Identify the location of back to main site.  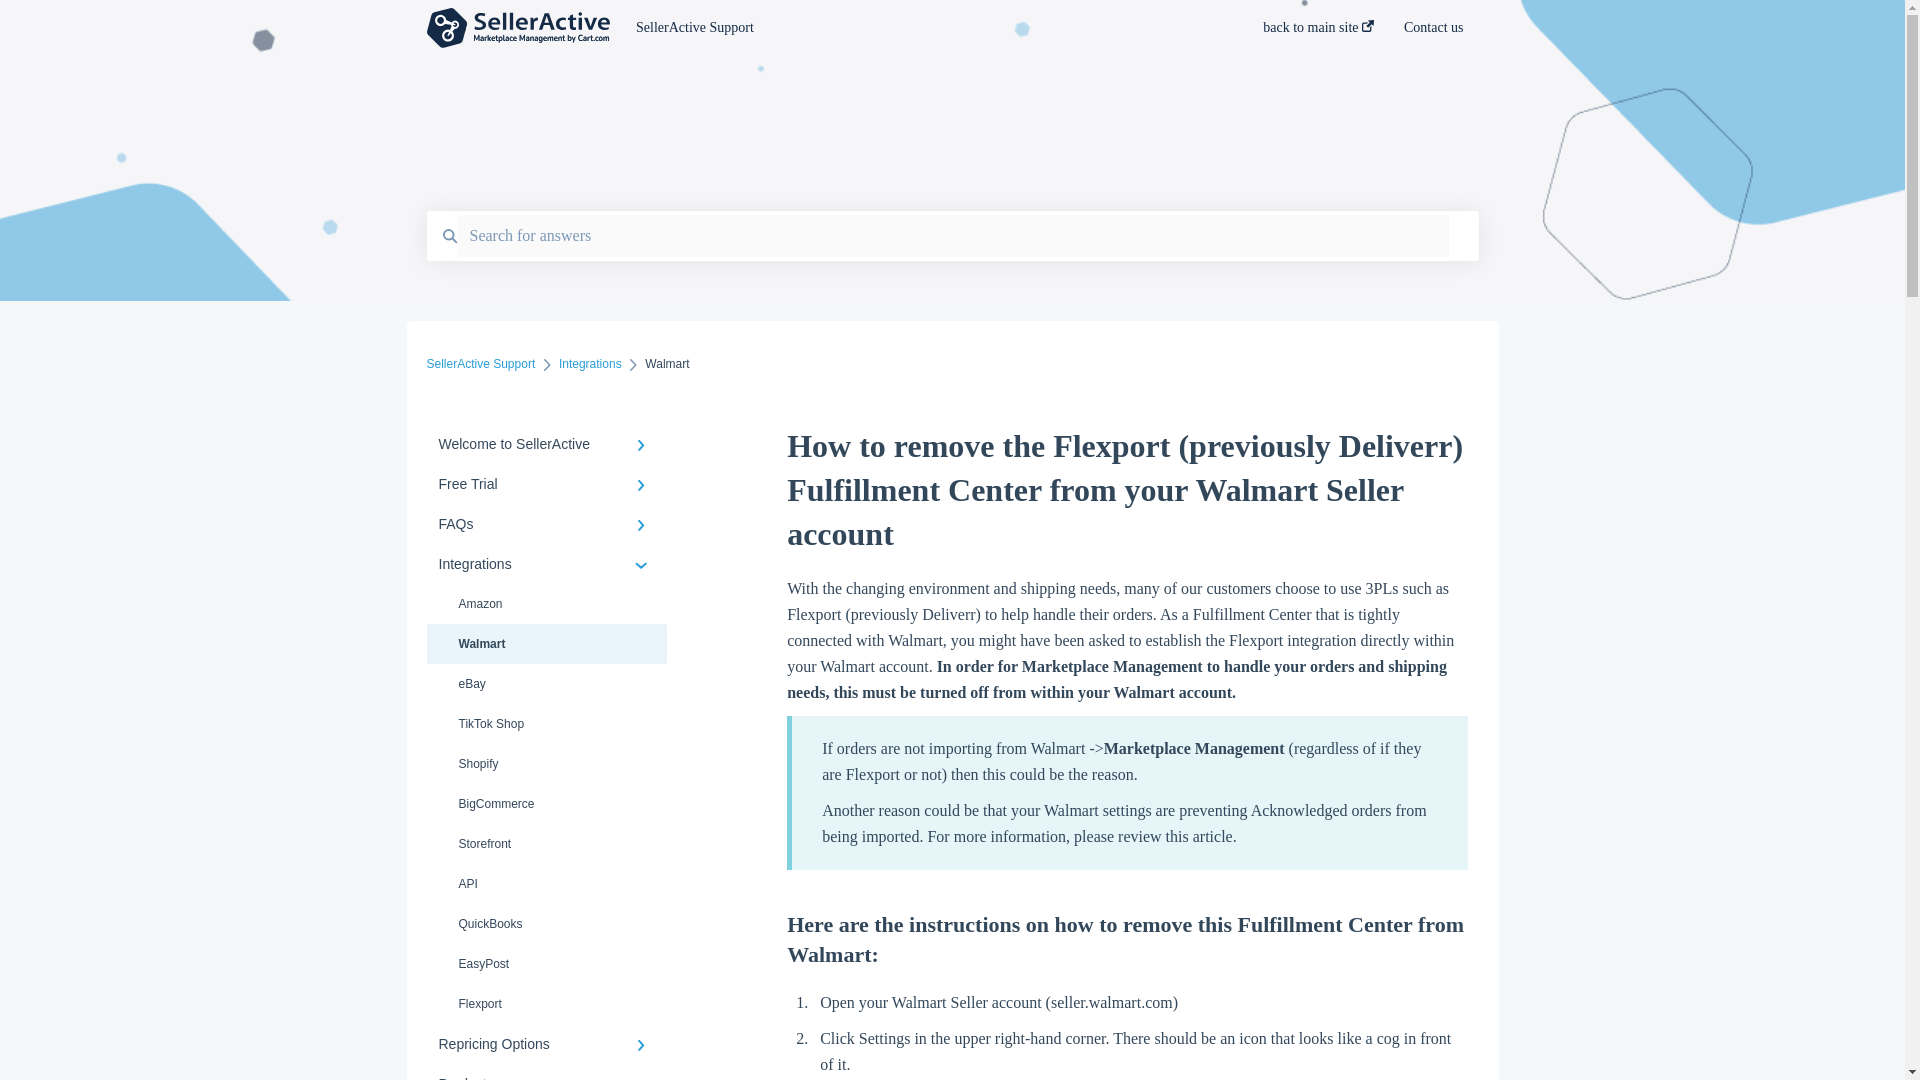
(1318, 33).